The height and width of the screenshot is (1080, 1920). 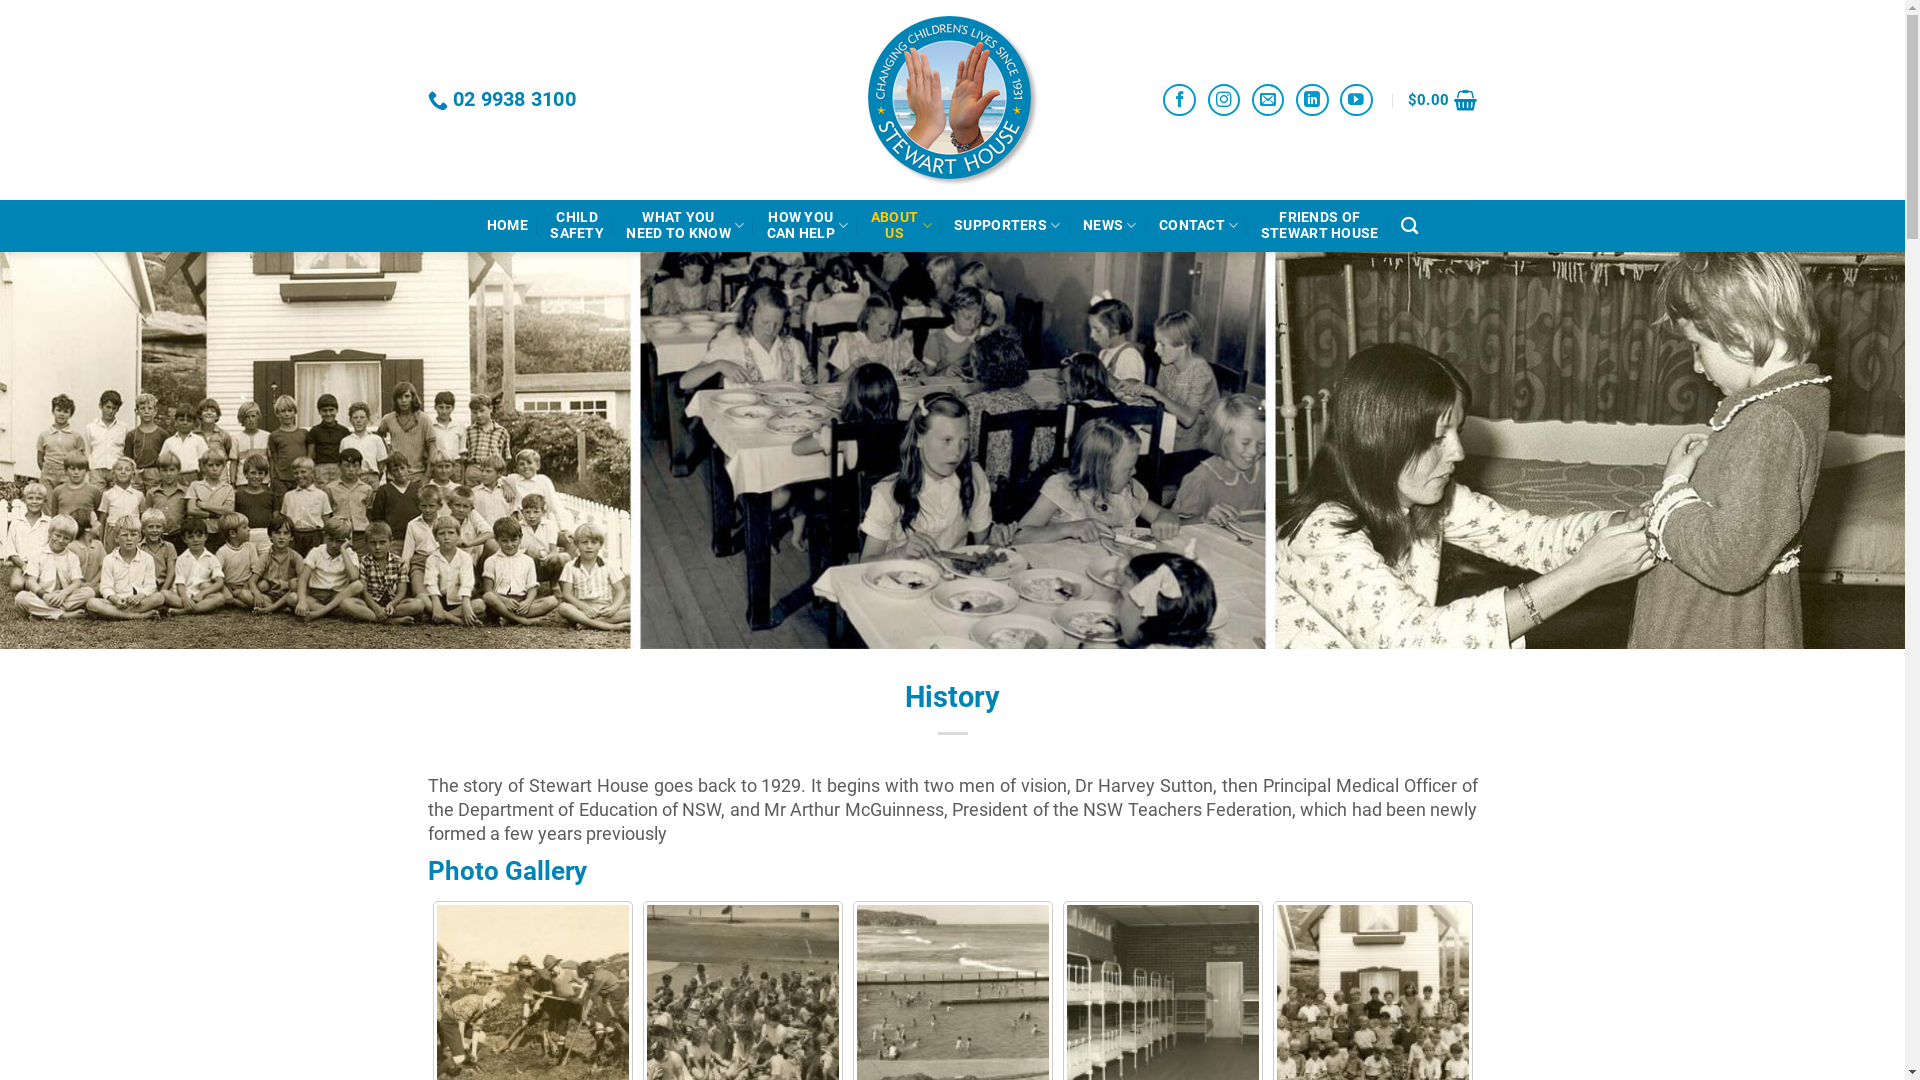 I want to click on Follow on Facebook, so click(x=1180, y=100).